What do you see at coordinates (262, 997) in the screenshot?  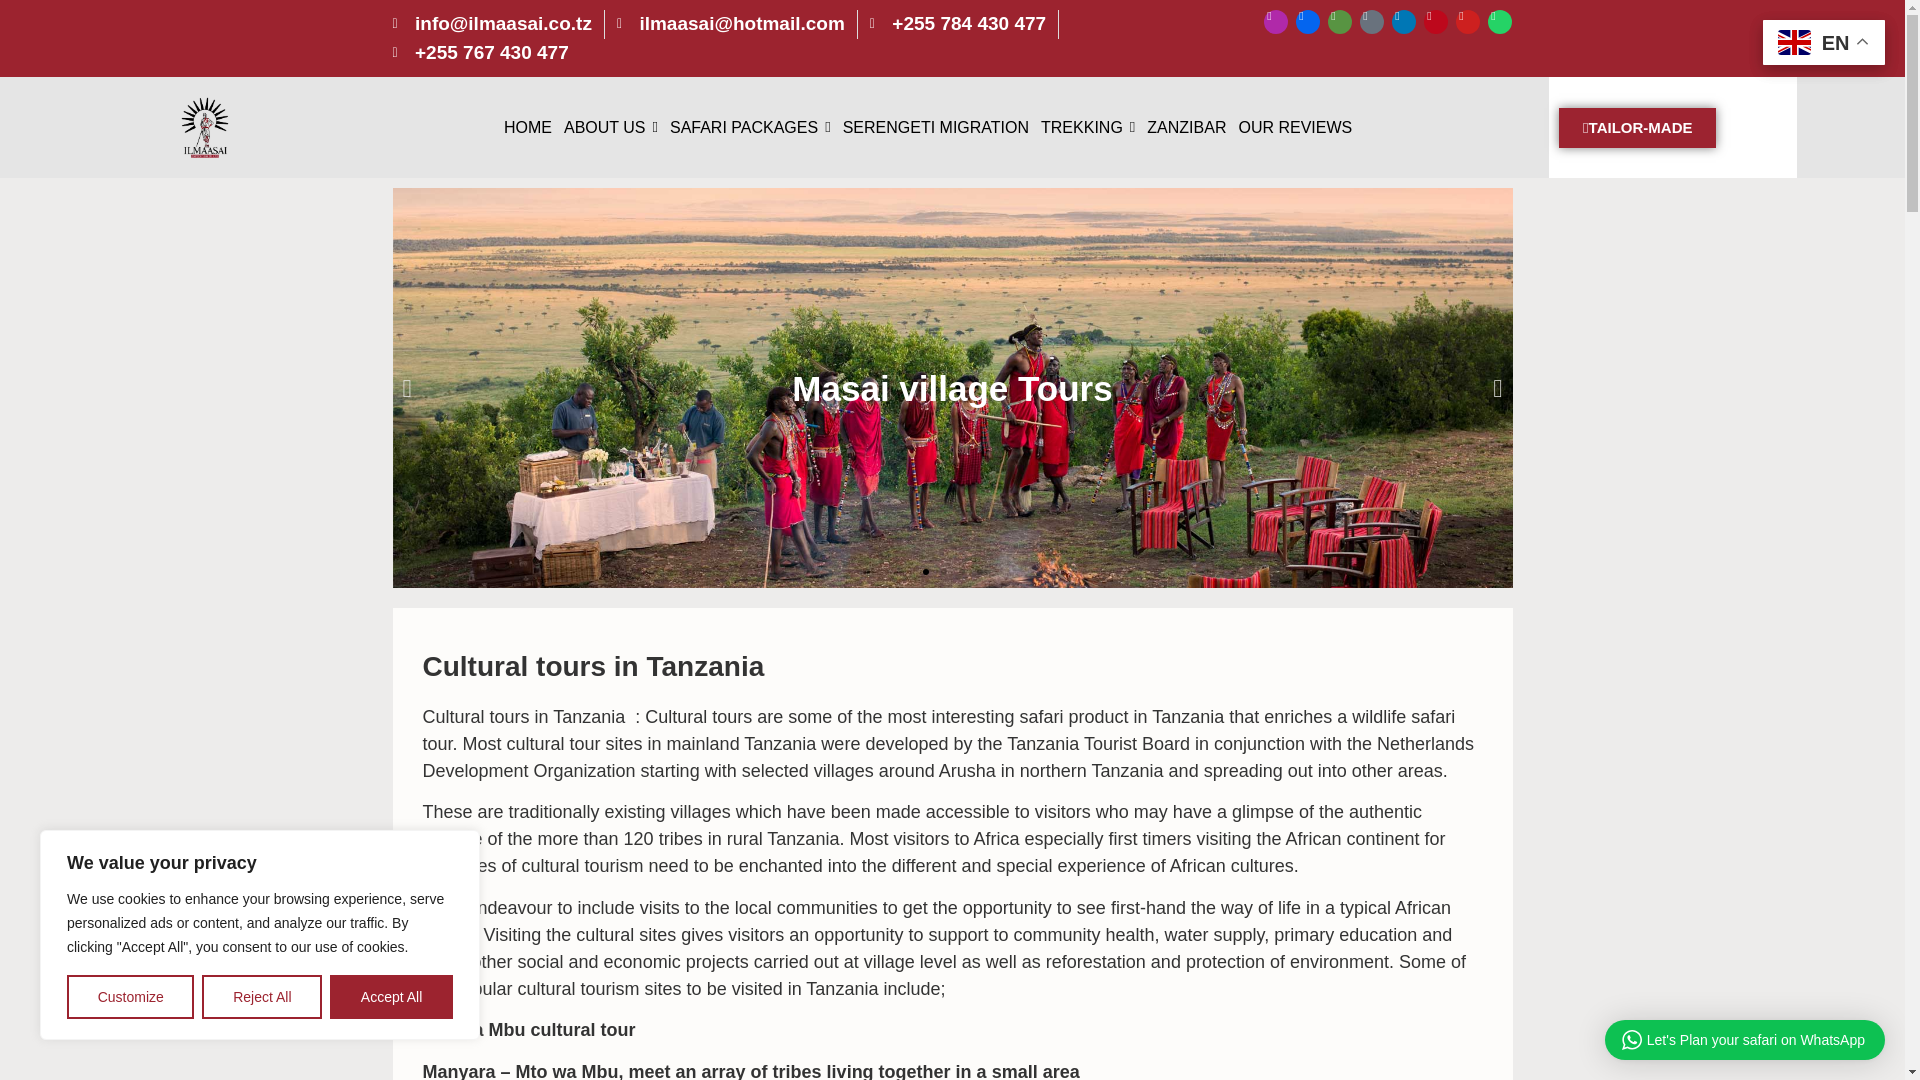 I see `Reject All` at bounding box center [262, 997].